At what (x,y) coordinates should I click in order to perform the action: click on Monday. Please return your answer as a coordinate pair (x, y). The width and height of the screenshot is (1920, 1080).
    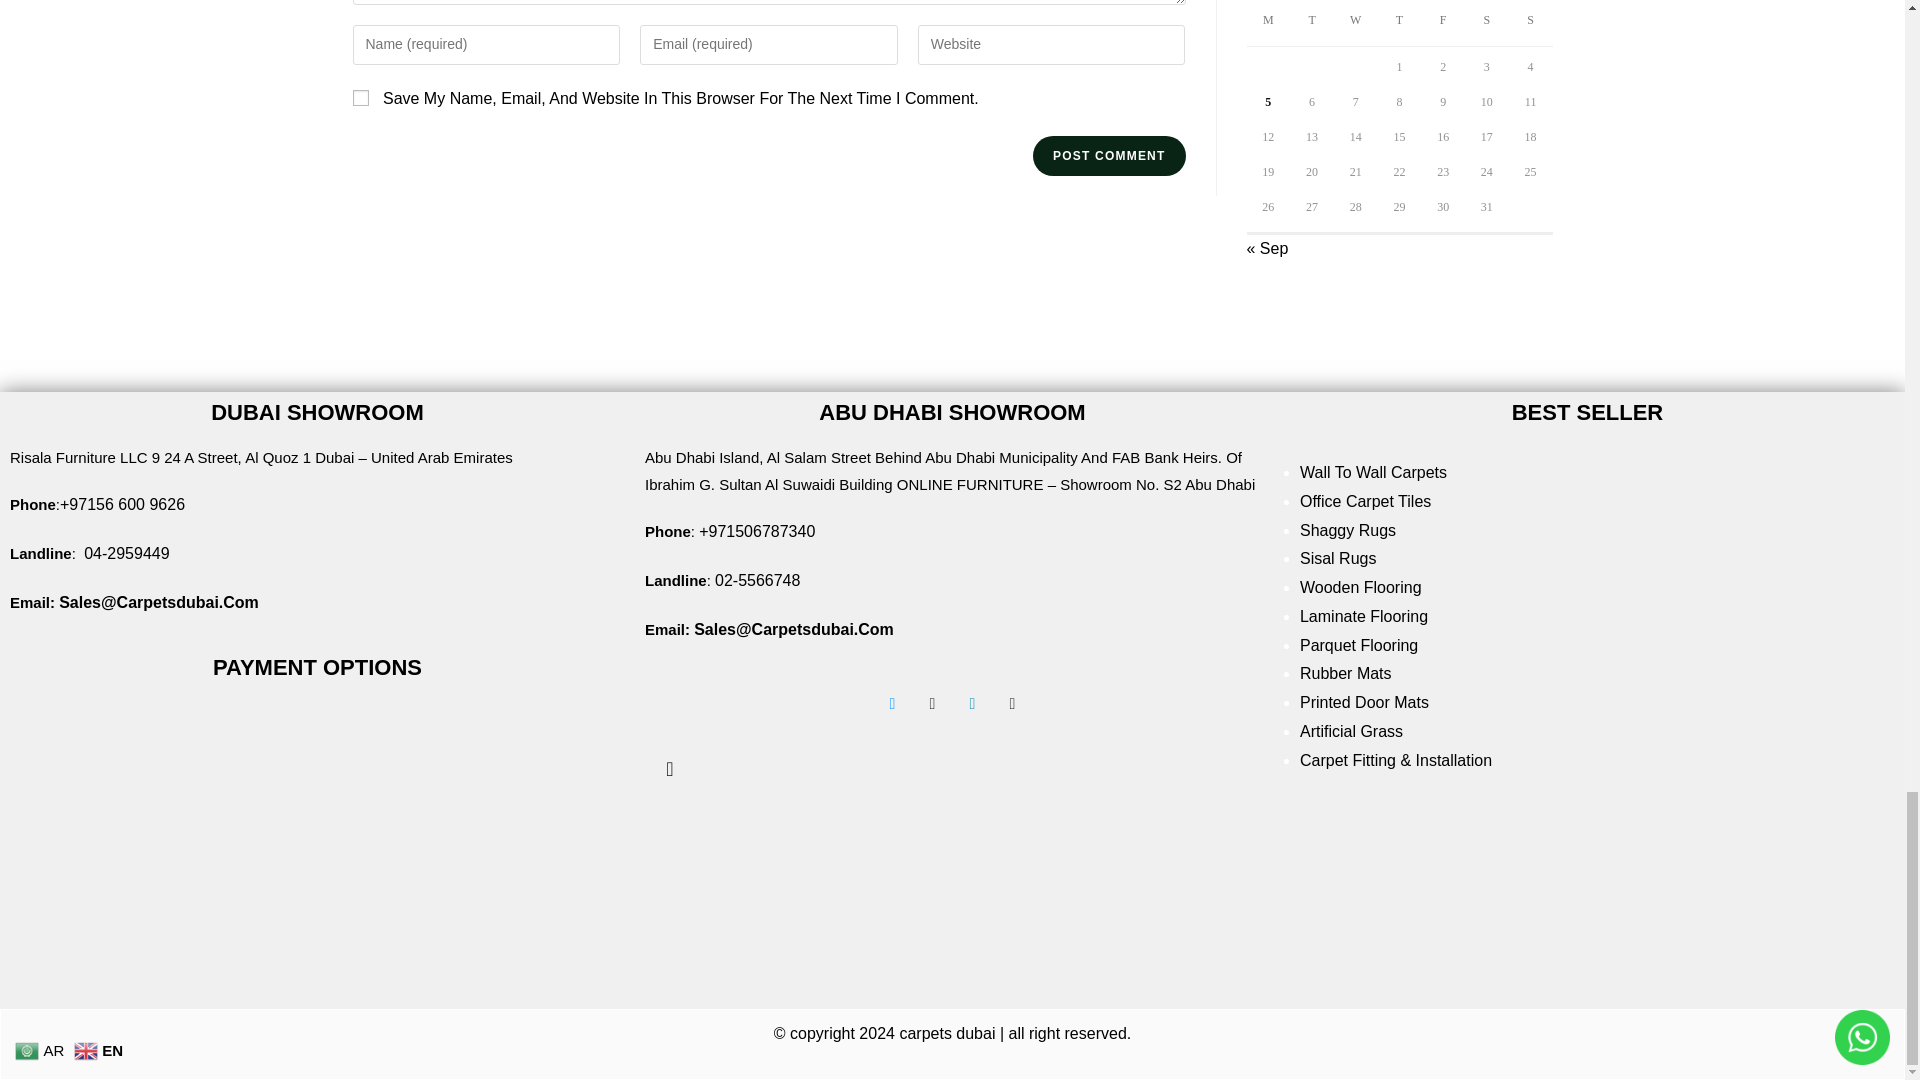
    Looking at the image, I should click on (1268, 23).